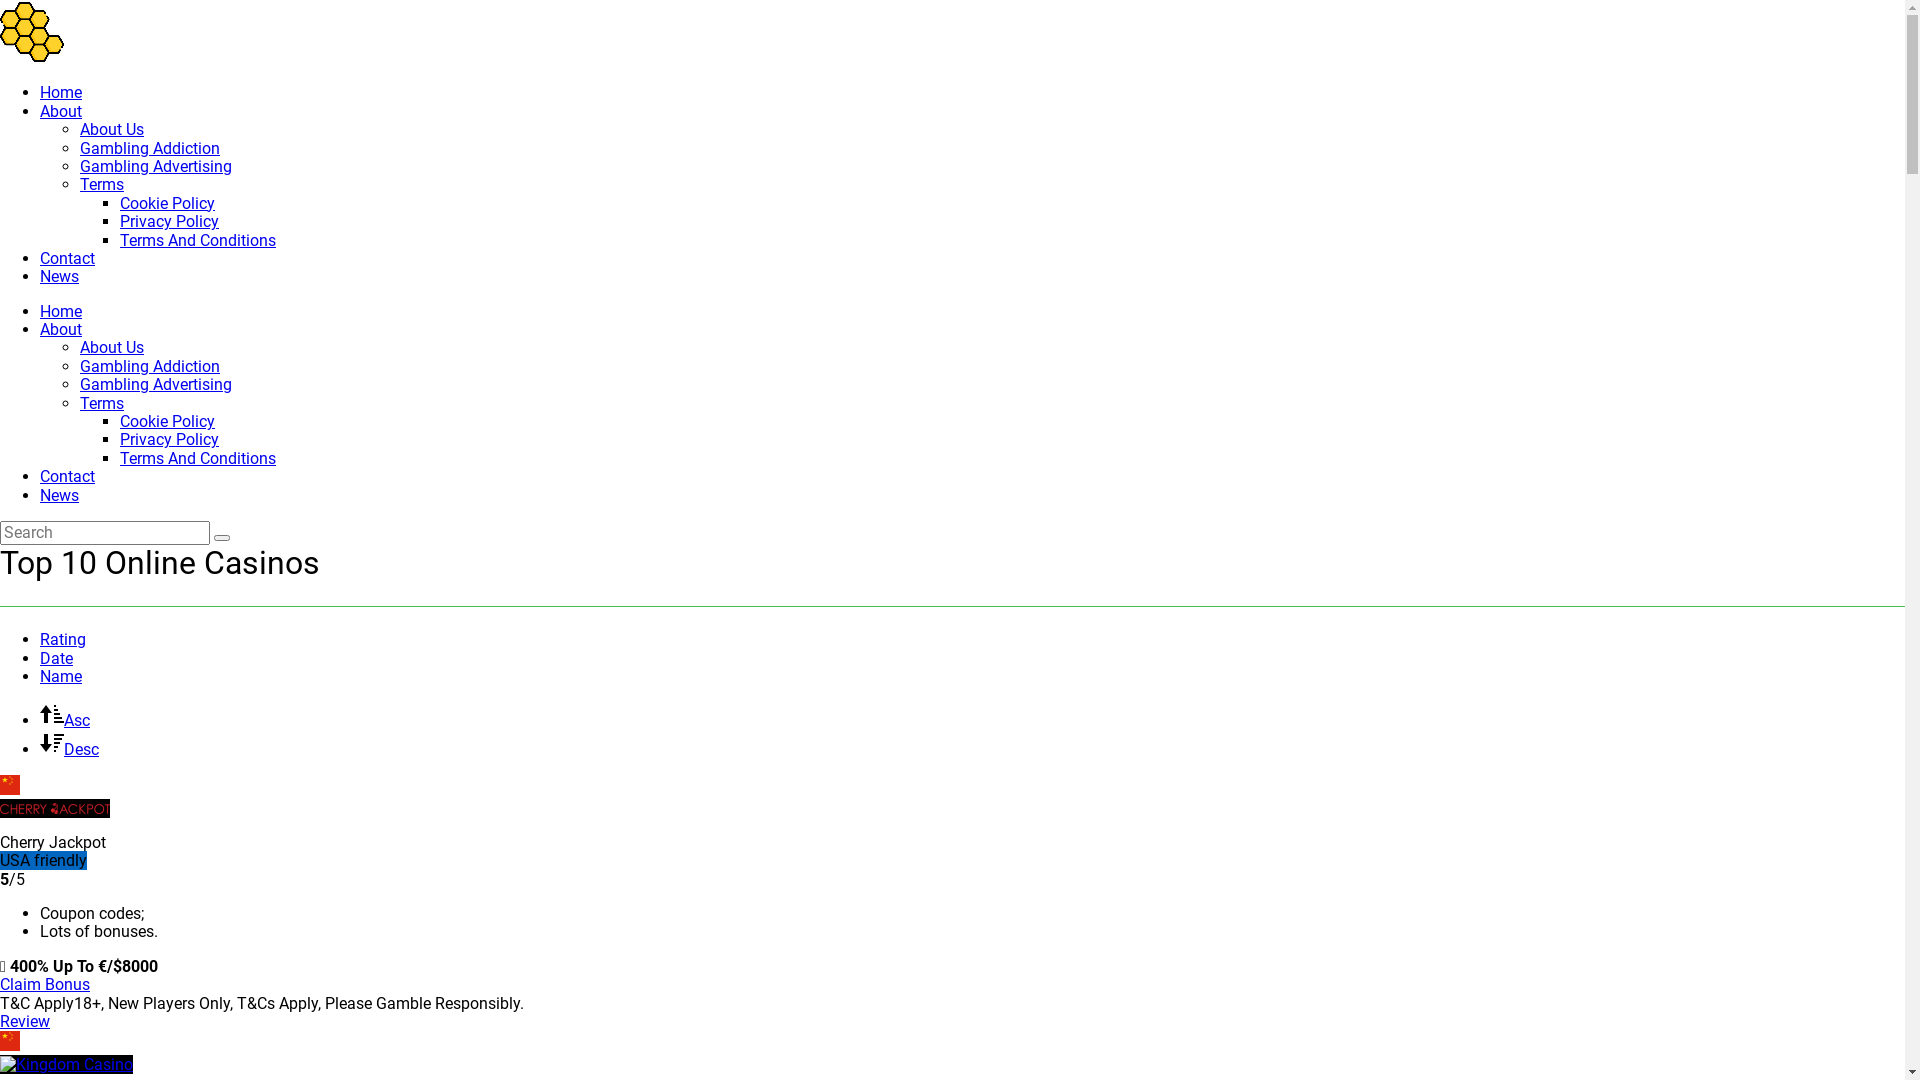 Image resolution: width=1920 pixels, height=1080 pixels. Describe the element at coordinates (168, 204) in the screenshot. I see `Cookie Policy` at that location.